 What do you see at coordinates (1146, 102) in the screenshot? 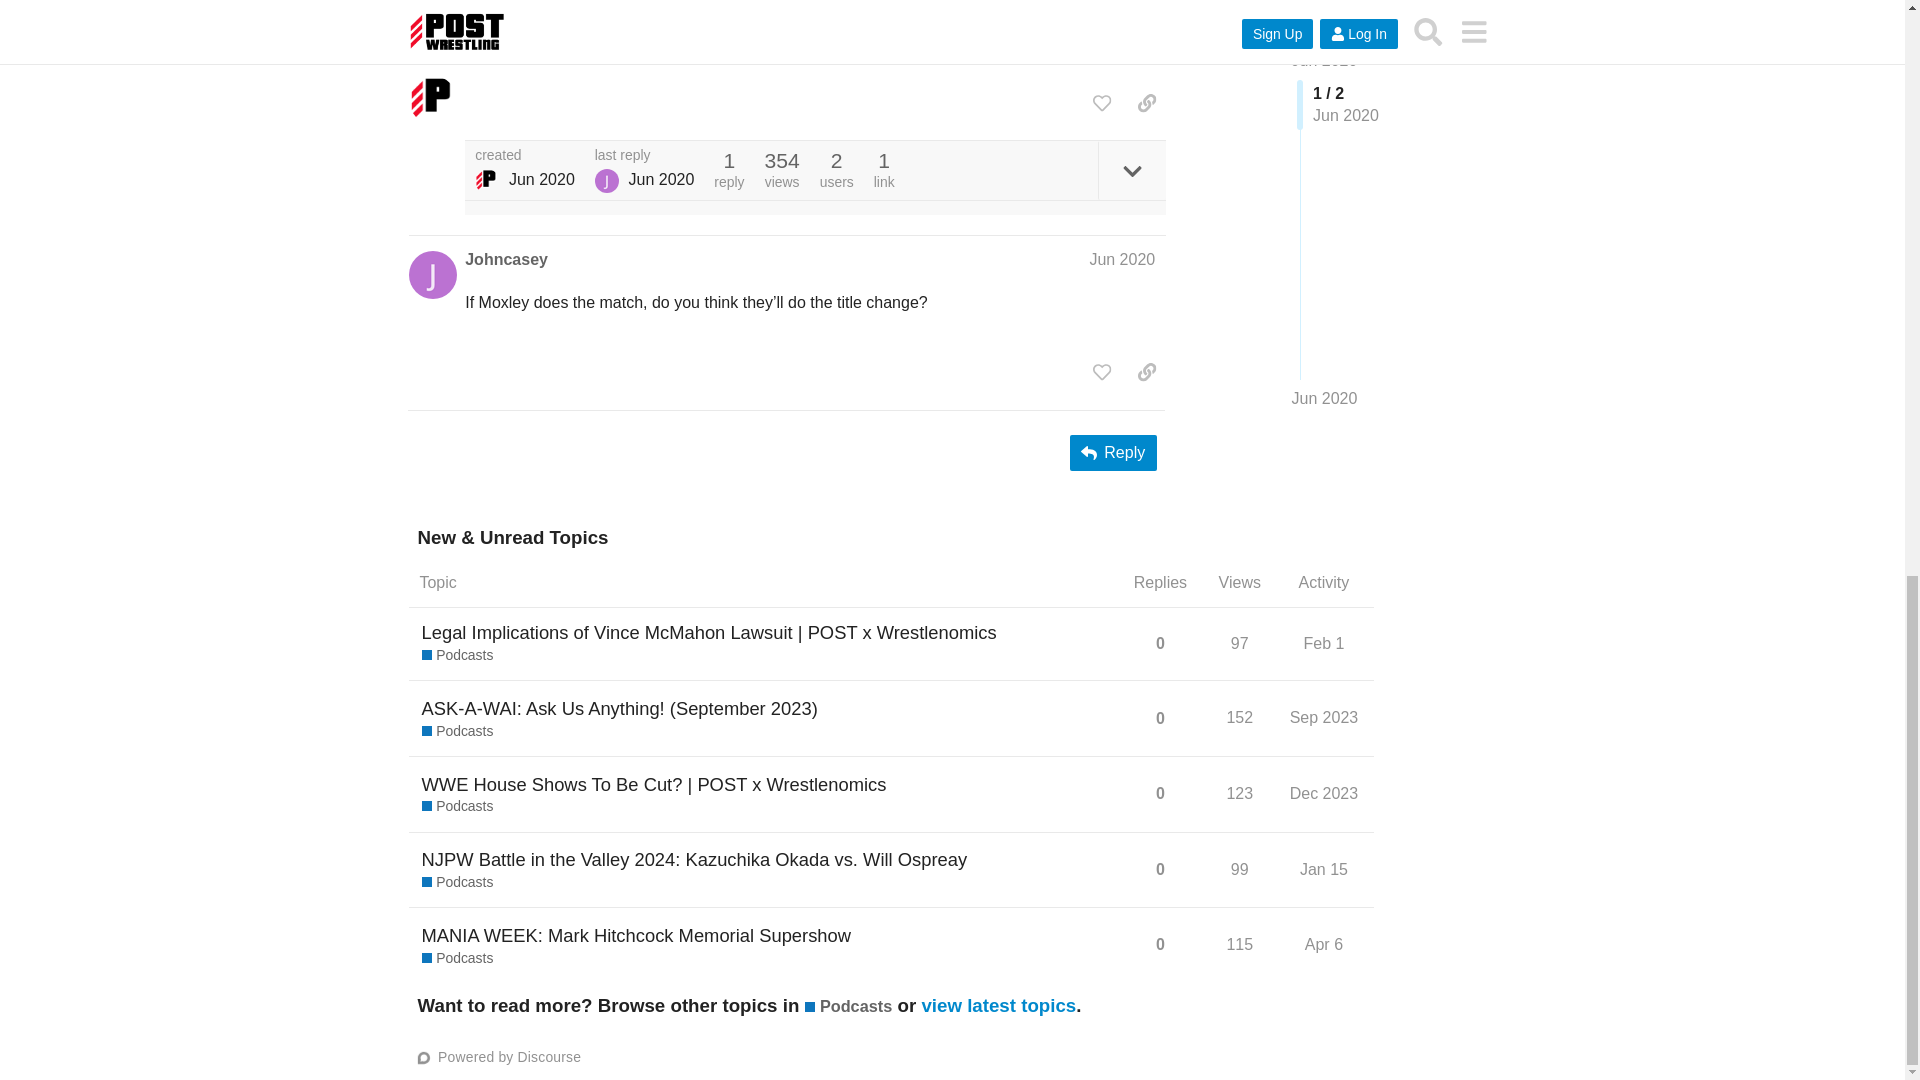
I see `copy a link to this post to clipboard` at bounding box center [1146, 102].